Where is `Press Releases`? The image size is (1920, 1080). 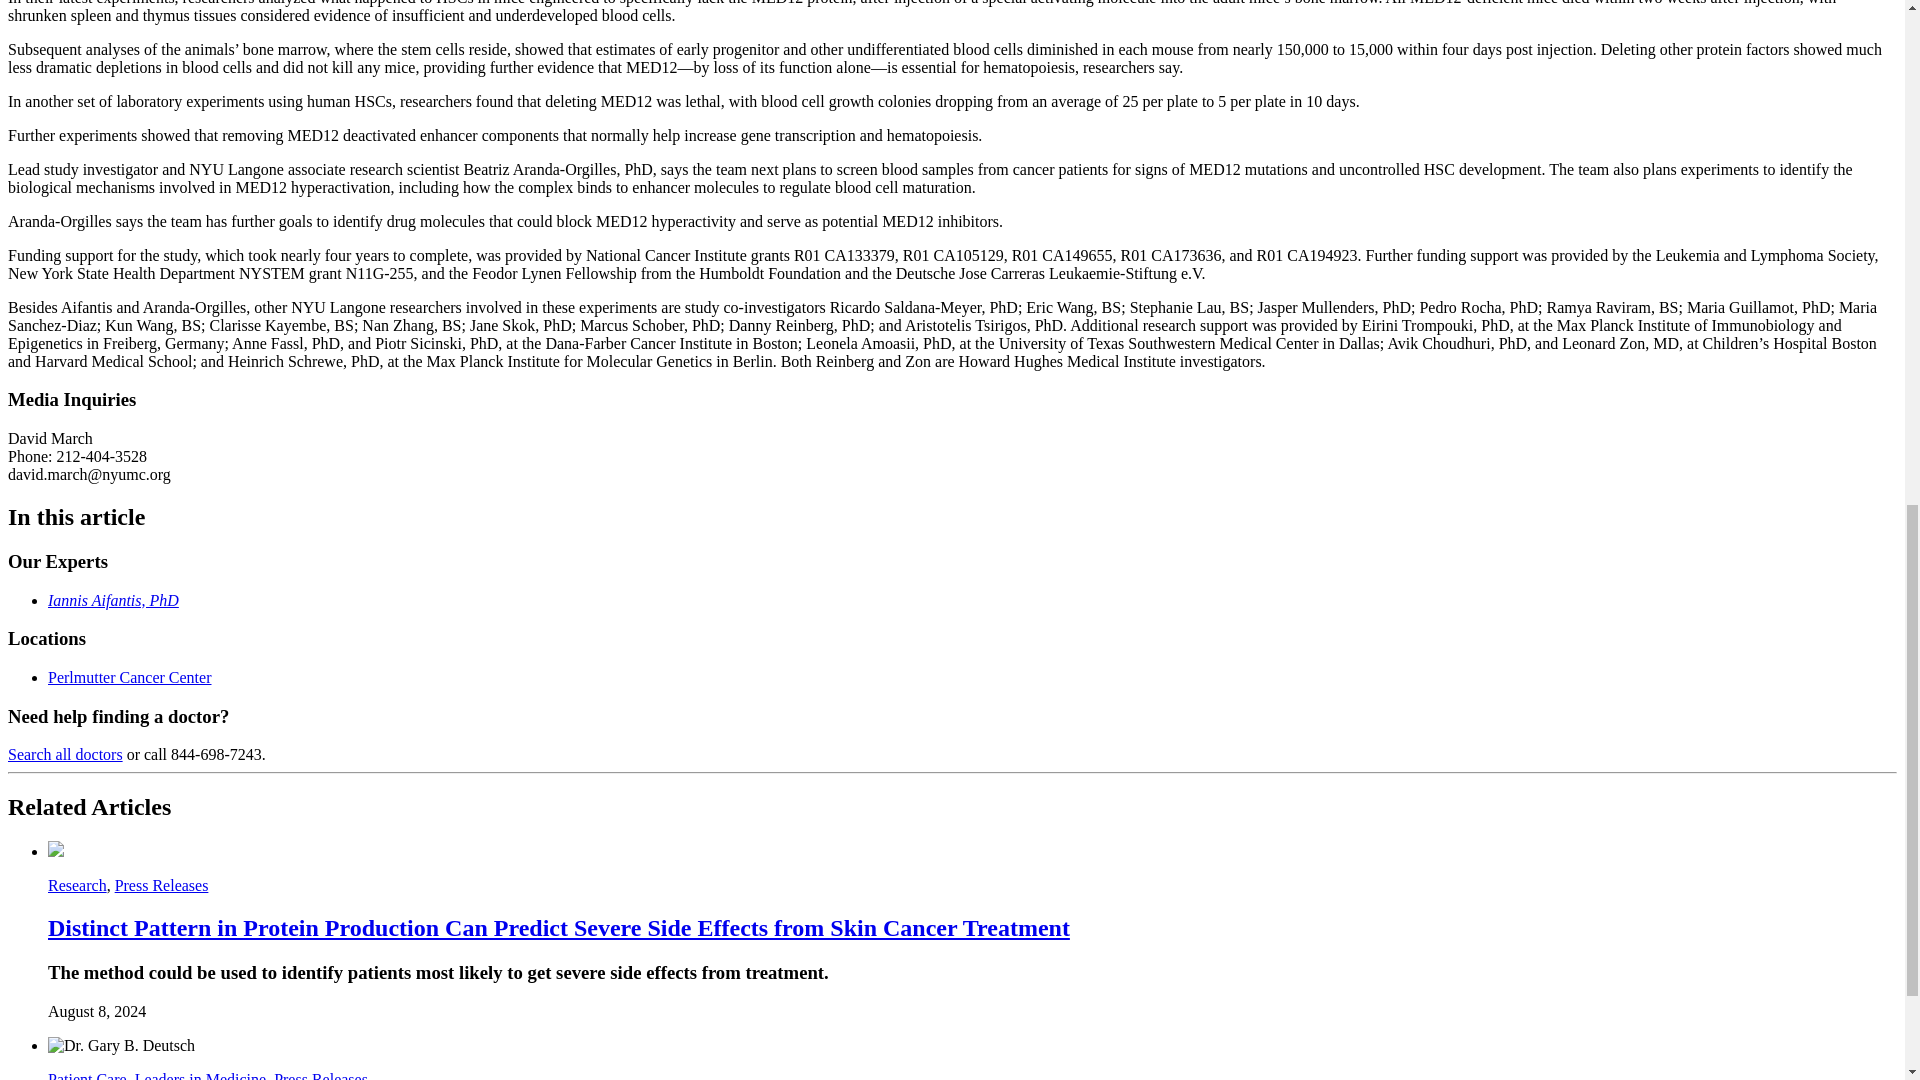 Press Releases is located at coordinates (162, 885).